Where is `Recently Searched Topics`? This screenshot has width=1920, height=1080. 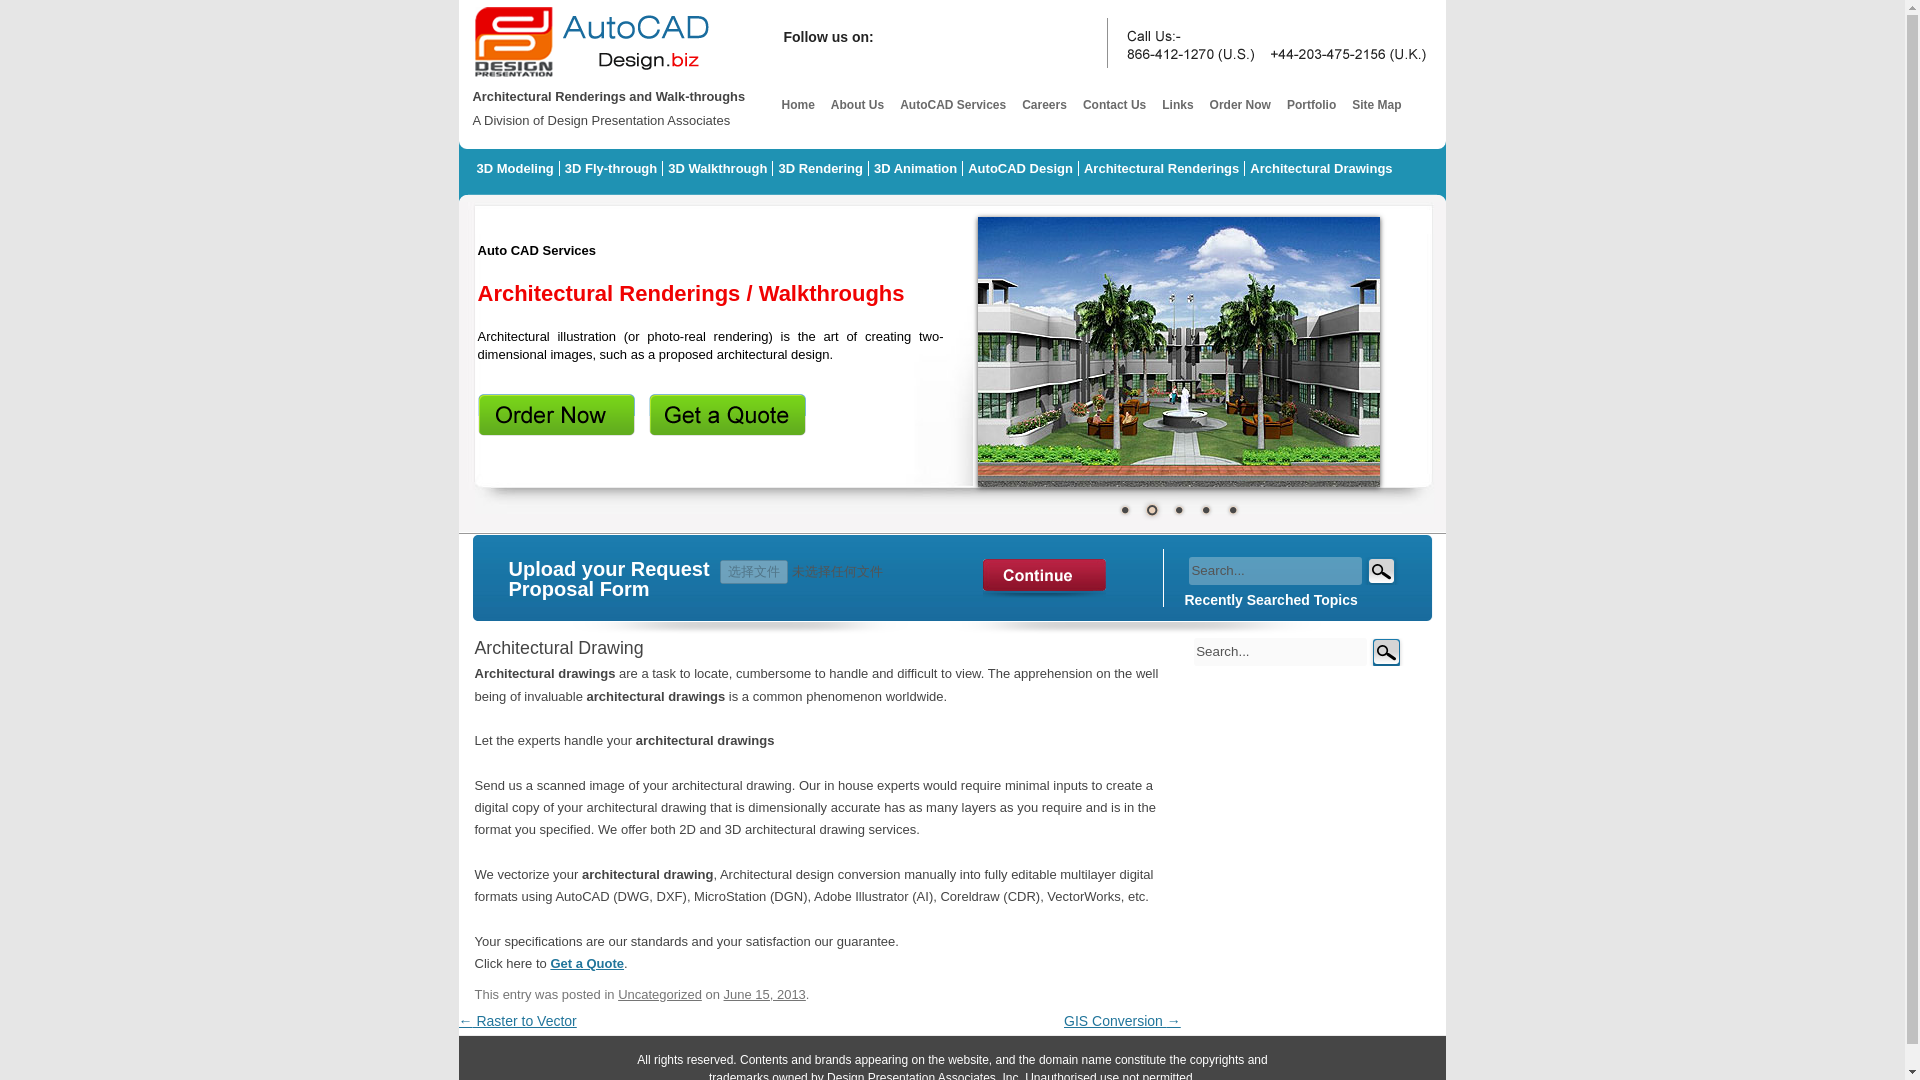 Recently Searched Topics is located at coordinates (1270, 600).